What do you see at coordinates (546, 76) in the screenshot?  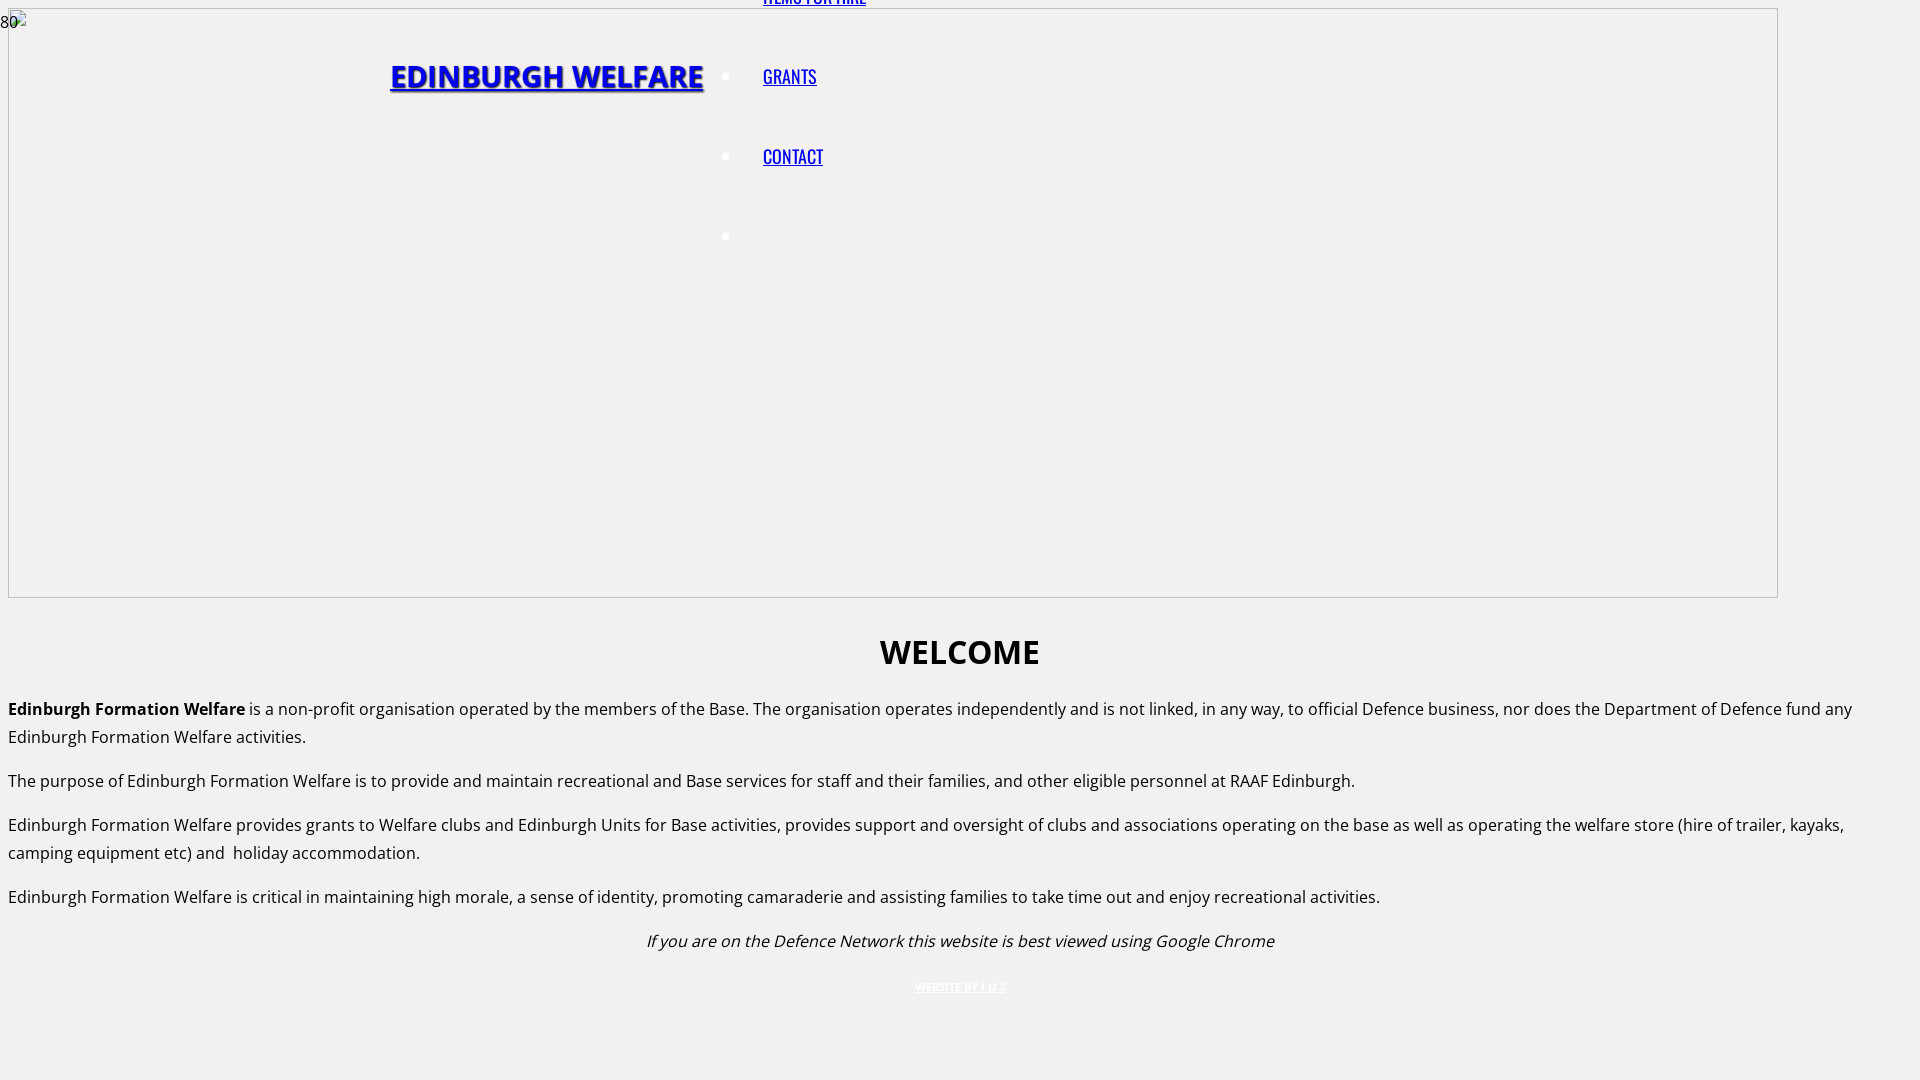 I see `EDINBURGH WELFARE` at bounding box center [546, 76].